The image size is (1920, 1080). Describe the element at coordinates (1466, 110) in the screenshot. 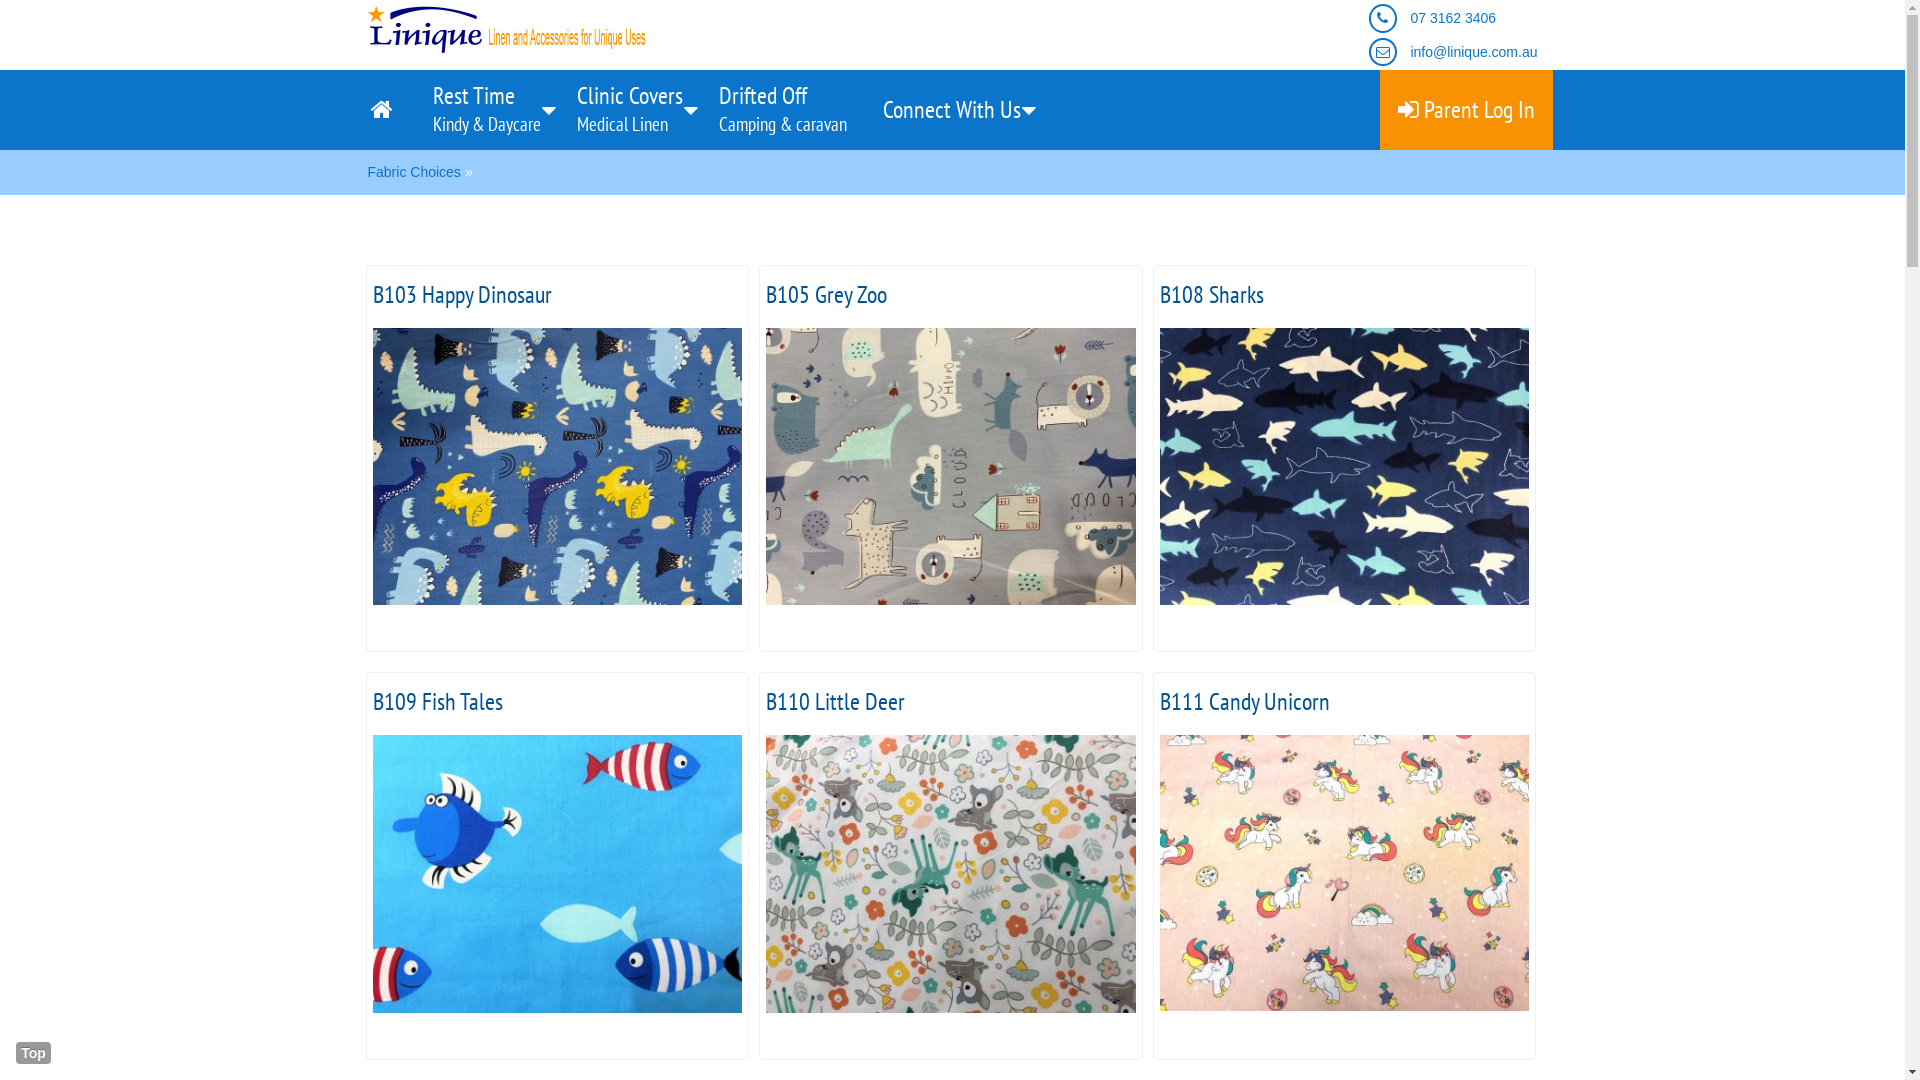

I see `Parent Log In` at that location.